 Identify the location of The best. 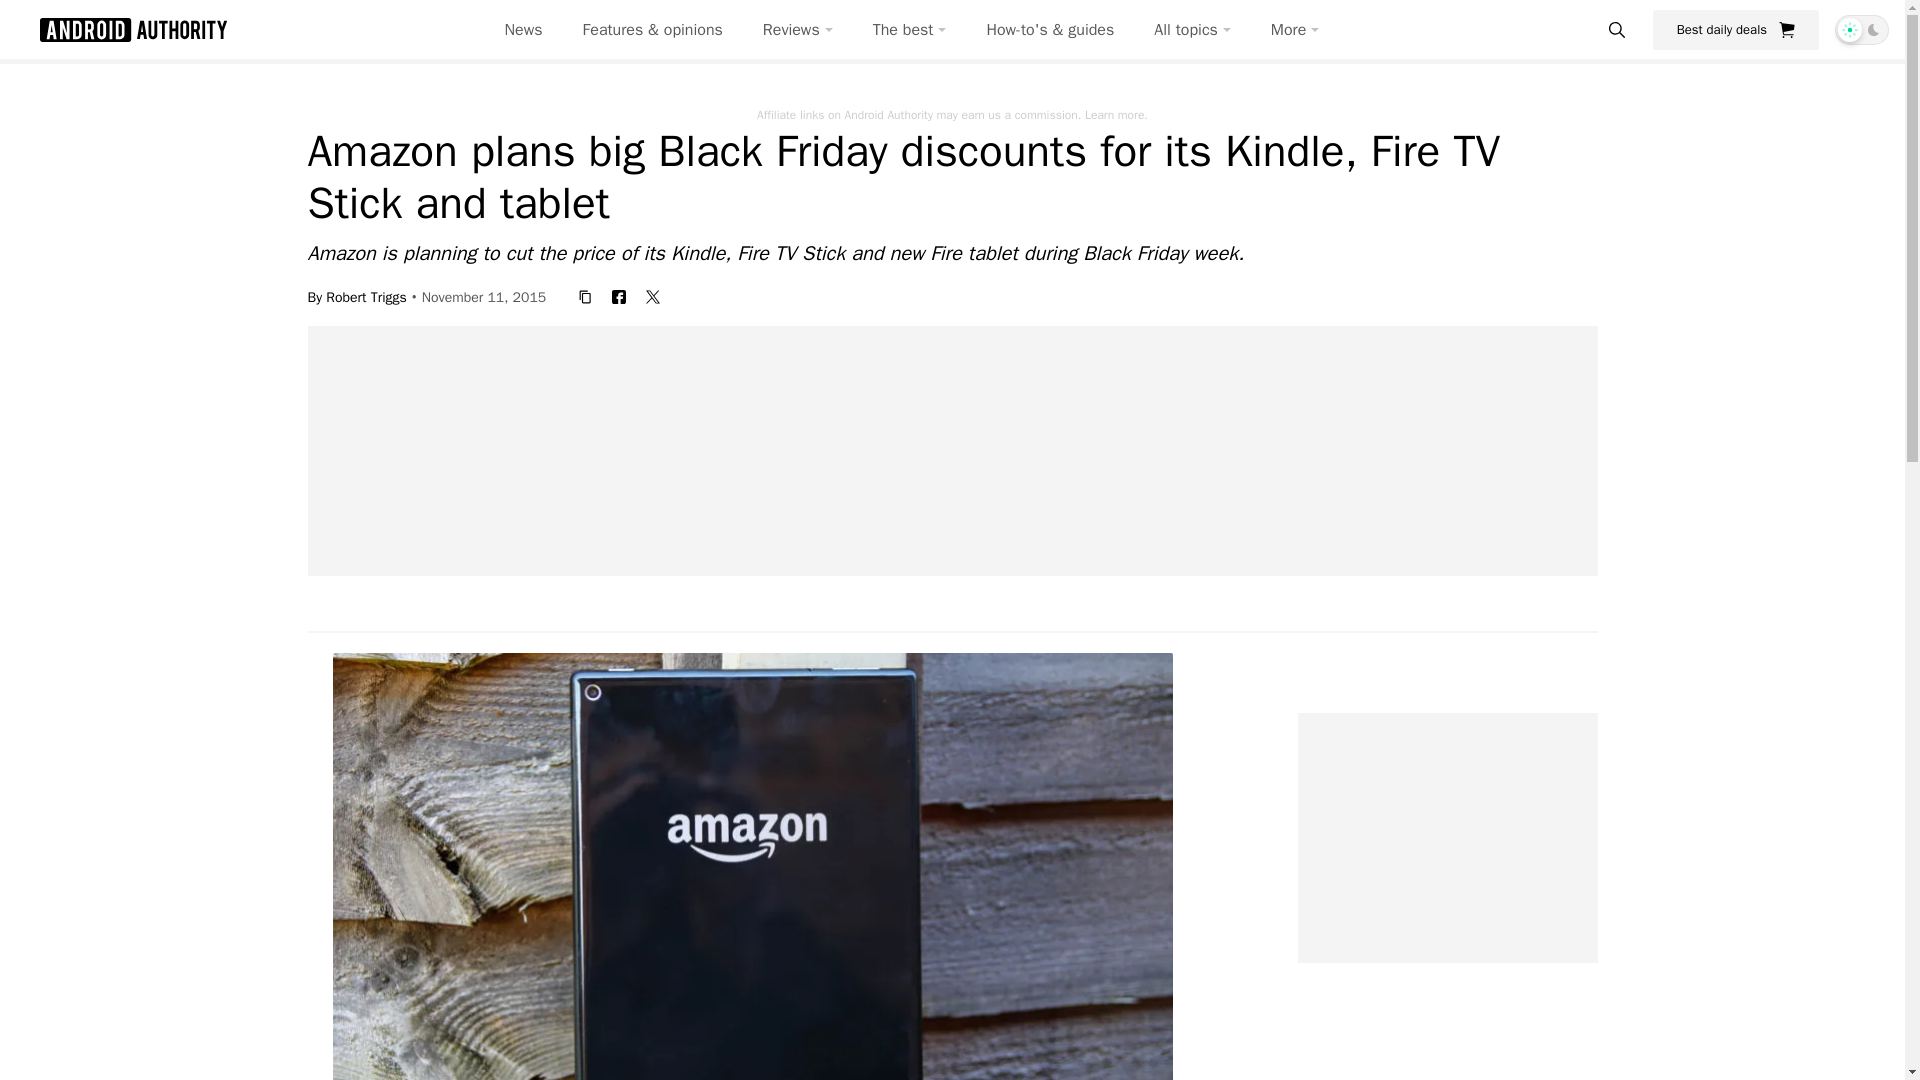
(910, 30).